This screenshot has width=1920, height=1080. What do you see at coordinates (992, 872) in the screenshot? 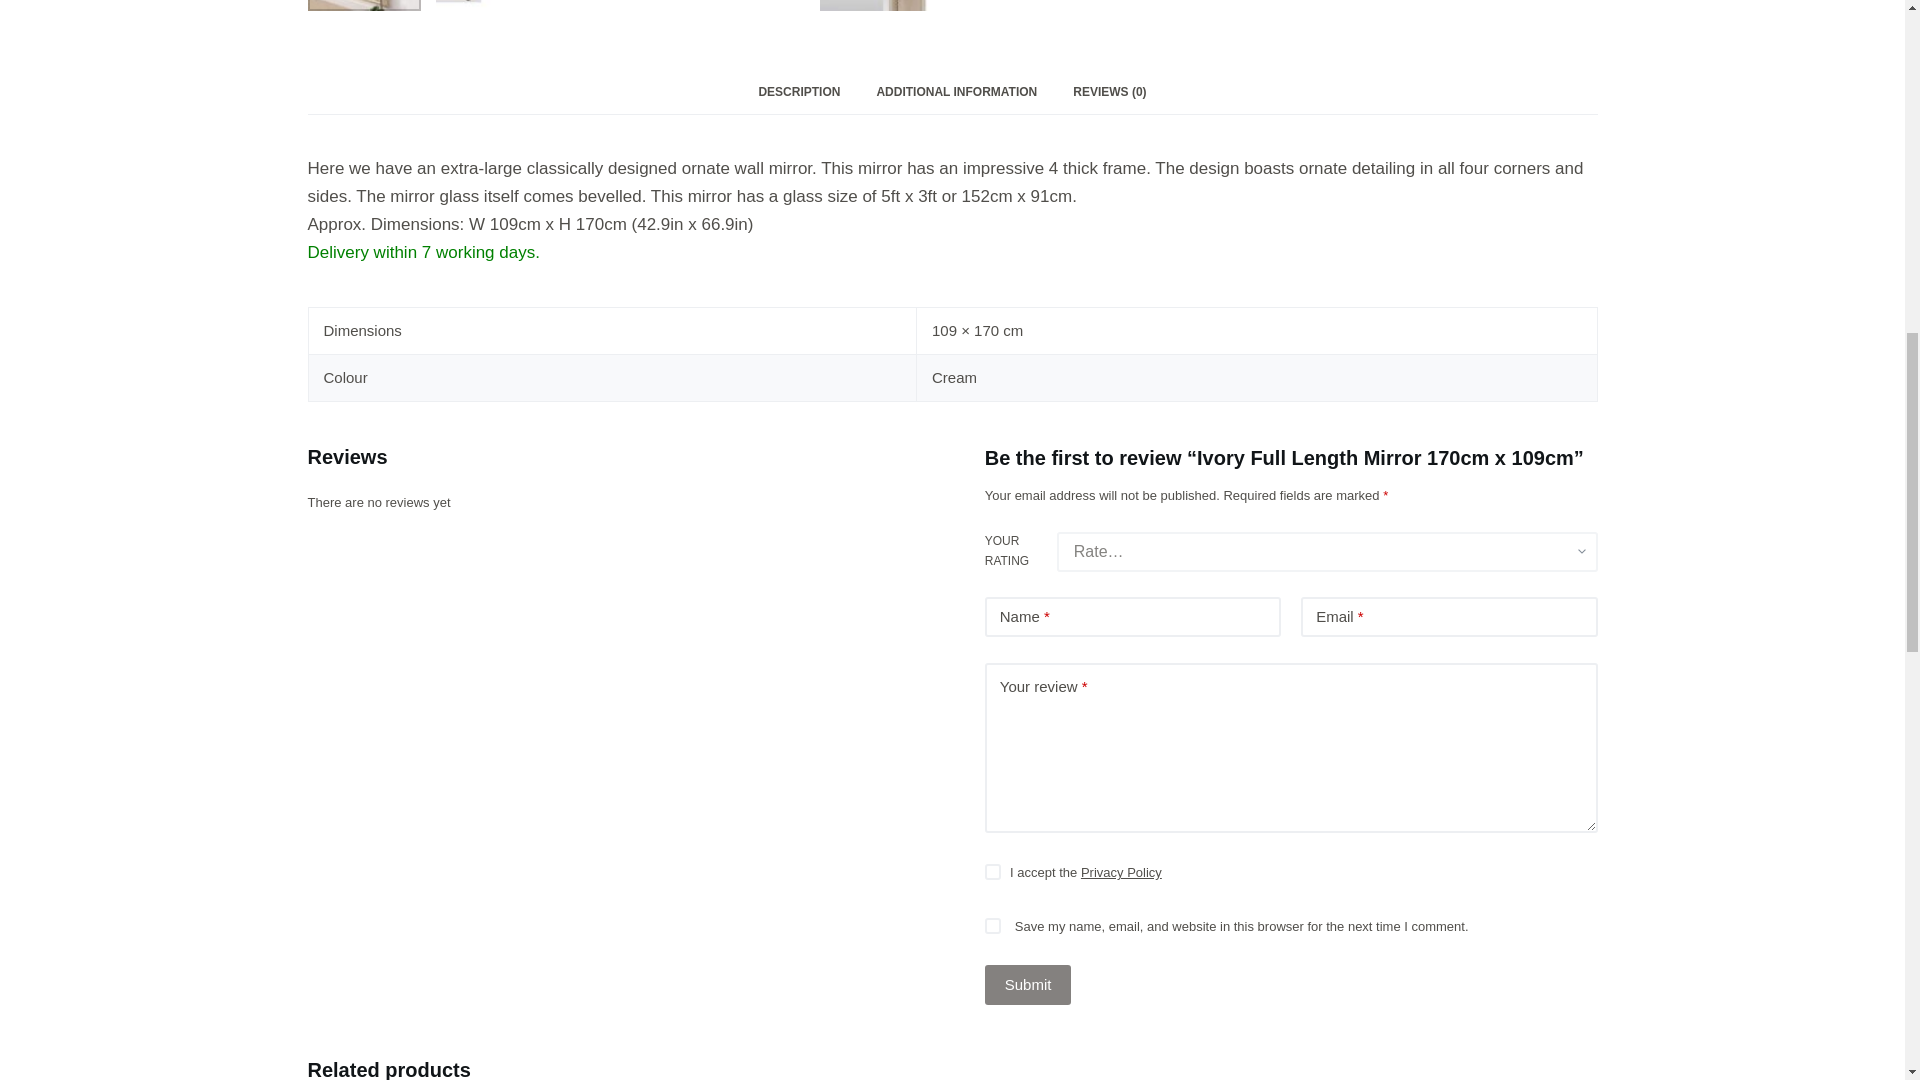
I see `on` at bounding box center [992, 872].